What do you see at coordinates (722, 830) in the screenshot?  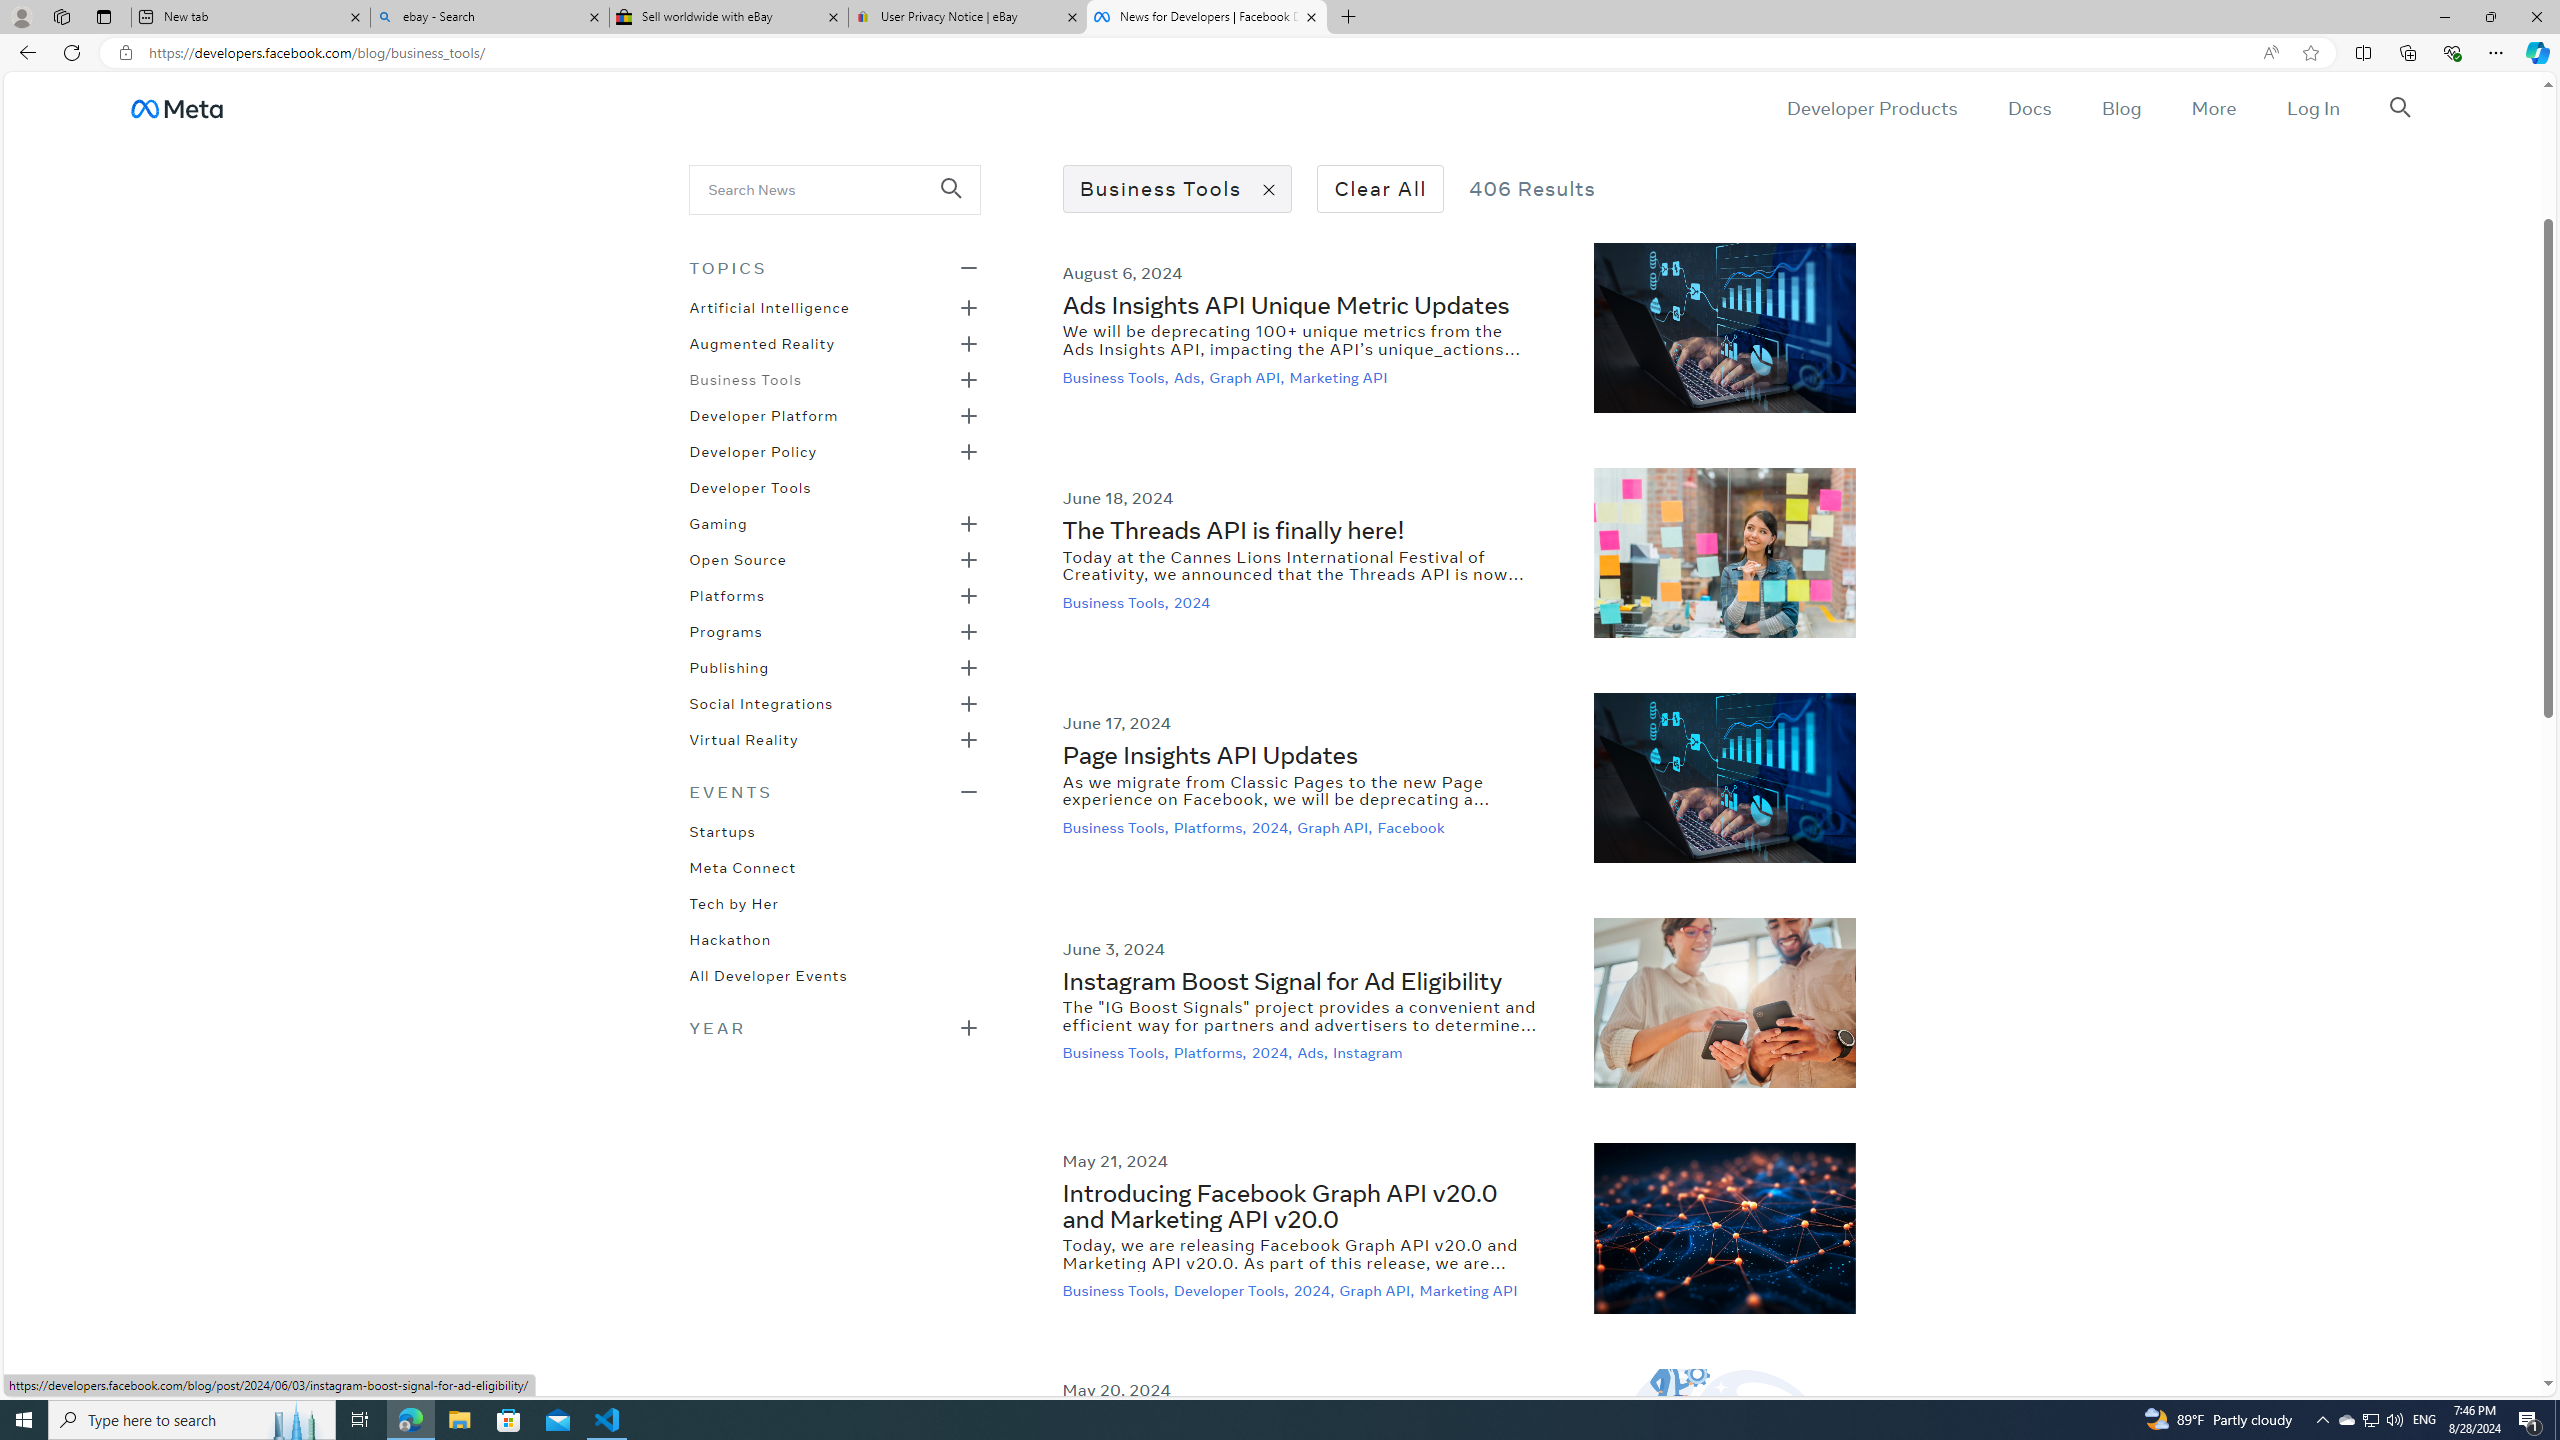 I see `Startups` at bounding box center [722, 830].